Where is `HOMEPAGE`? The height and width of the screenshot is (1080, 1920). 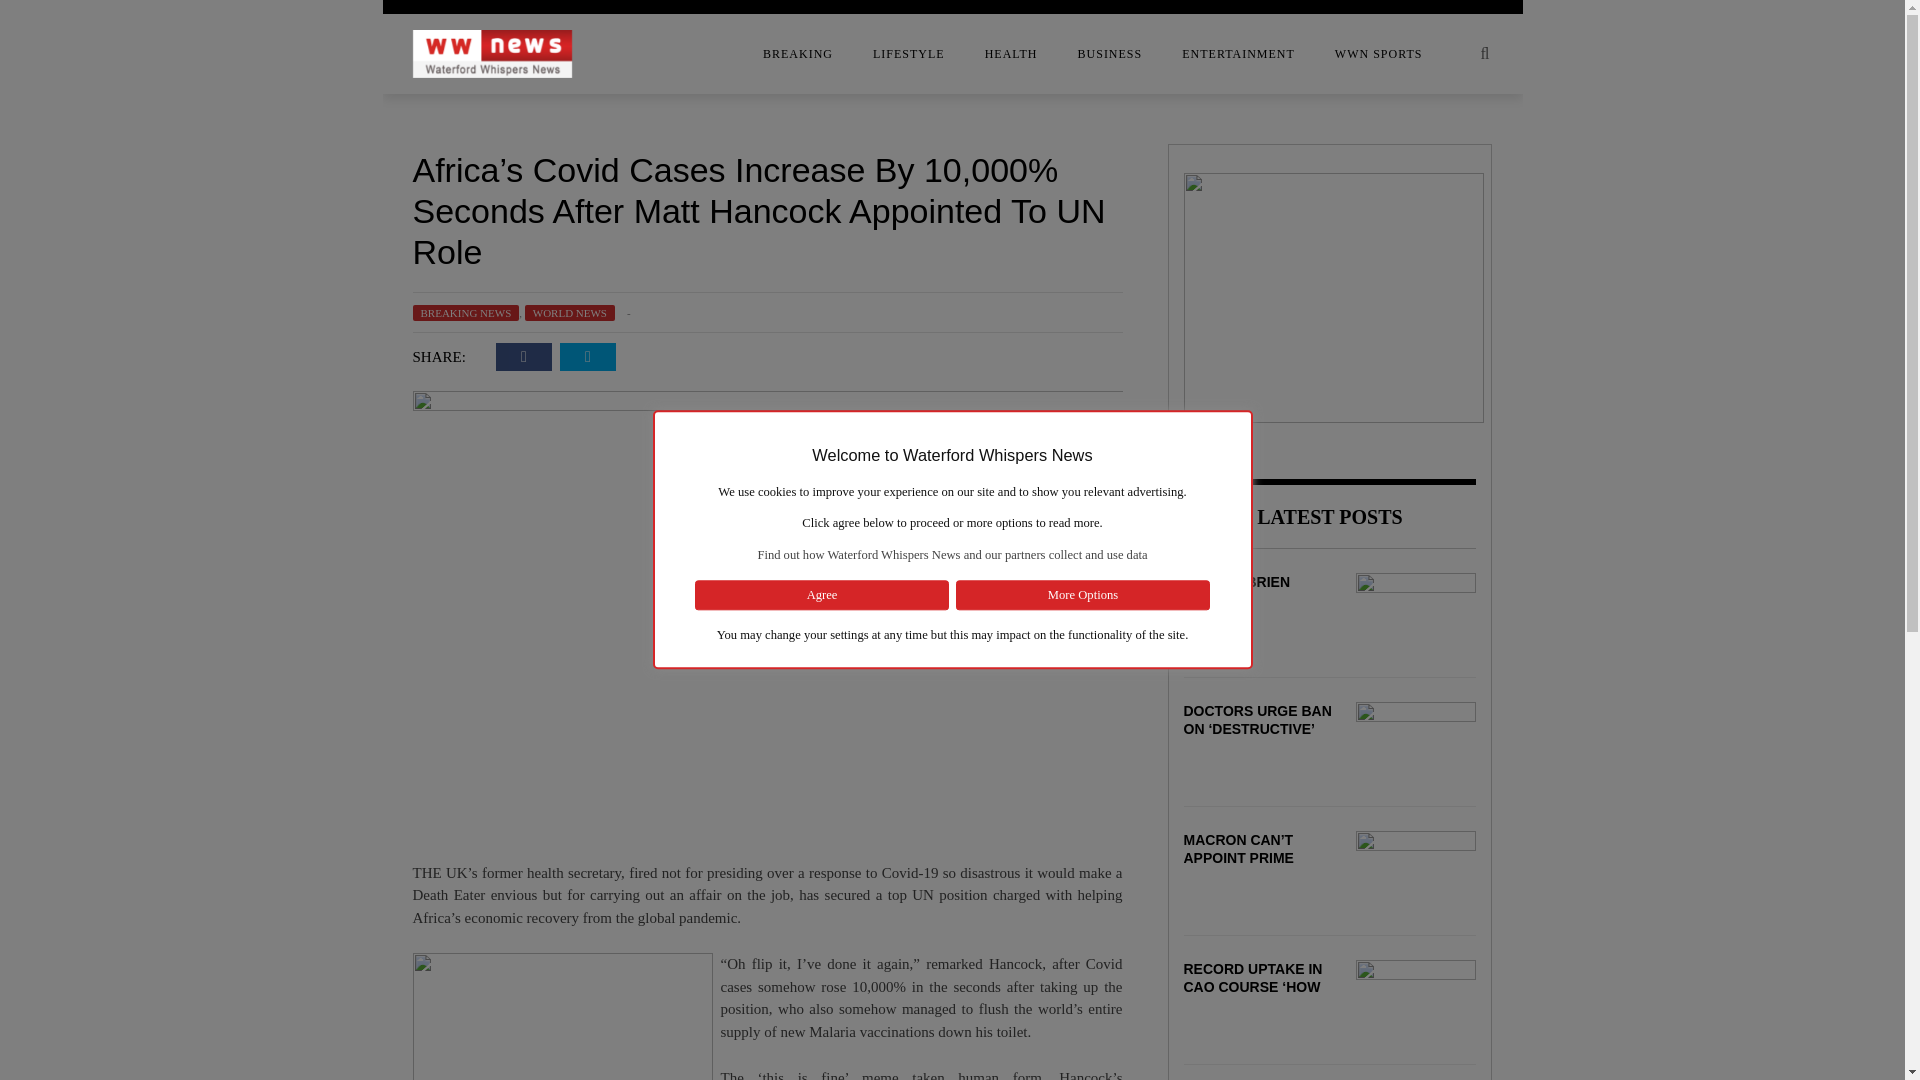 HOMEPAGE is located at coordinates (252, 233).